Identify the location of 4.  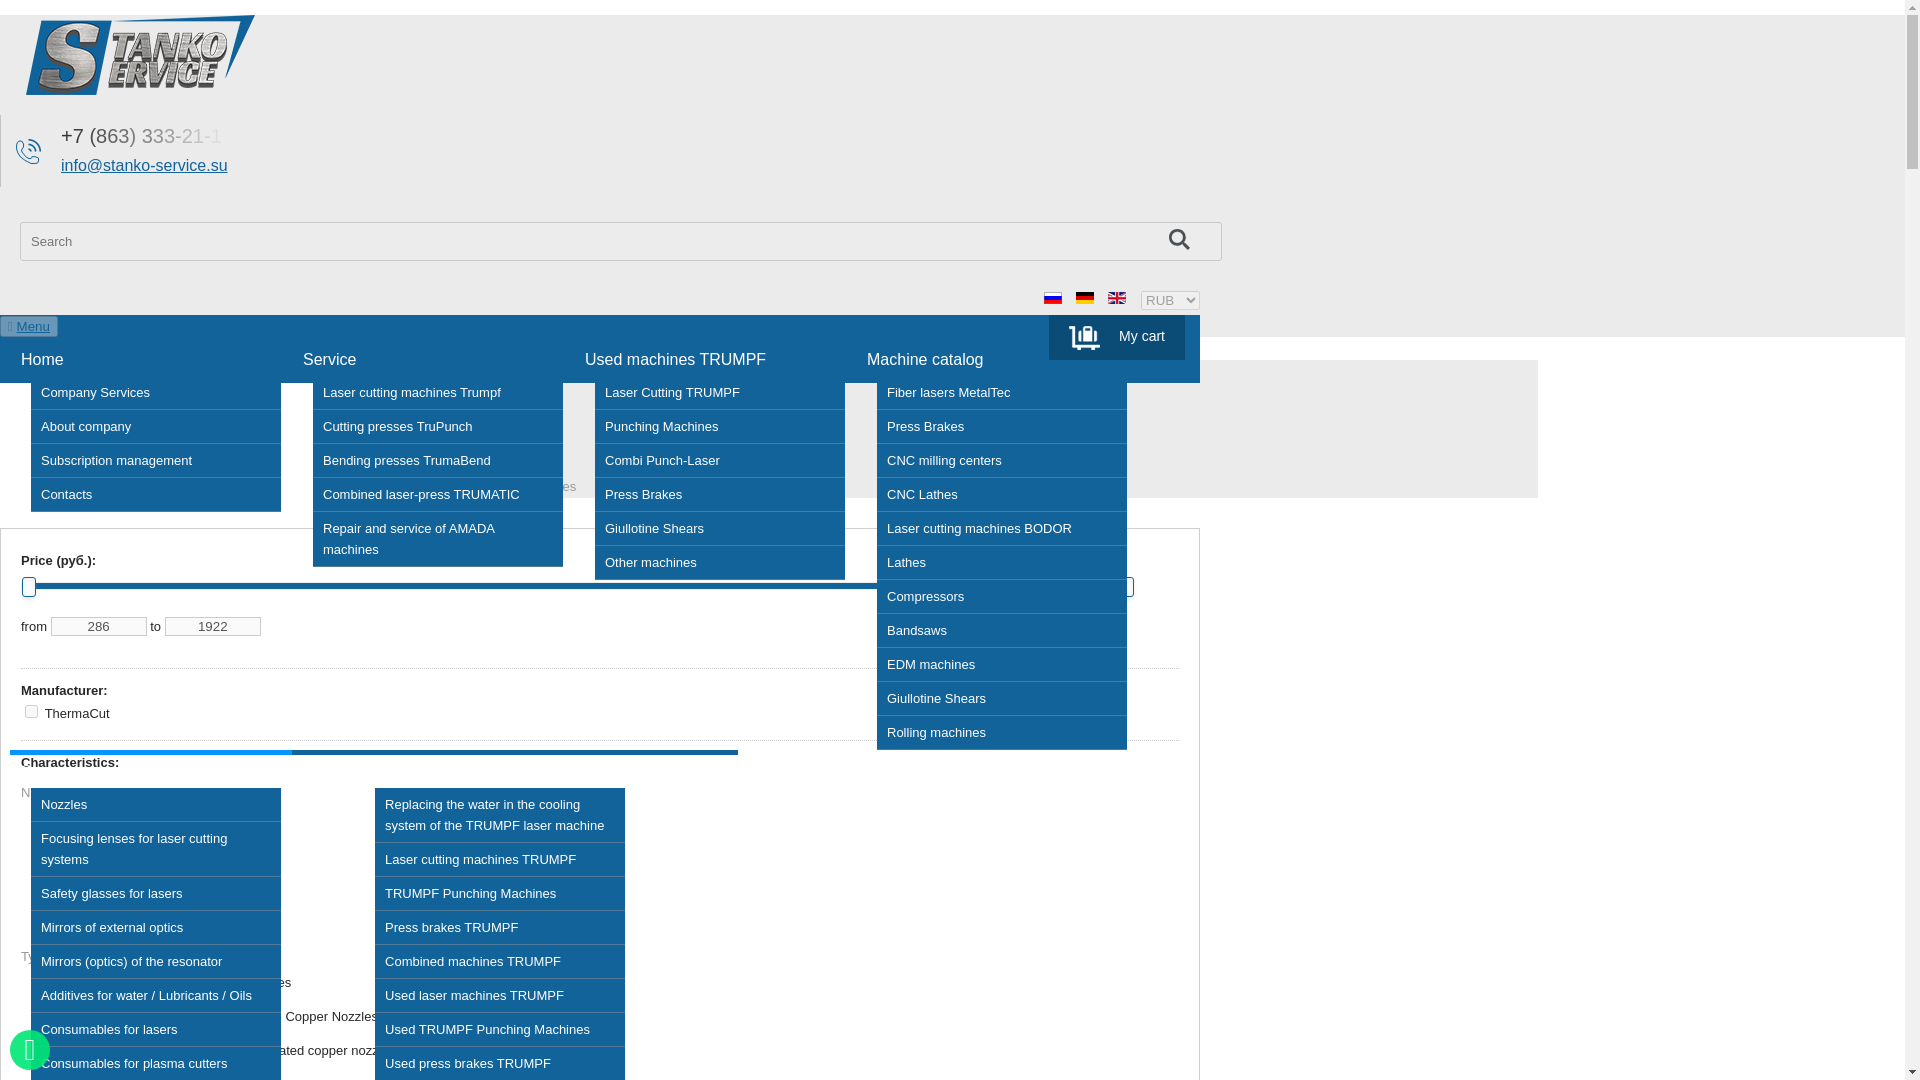
(31, 712).